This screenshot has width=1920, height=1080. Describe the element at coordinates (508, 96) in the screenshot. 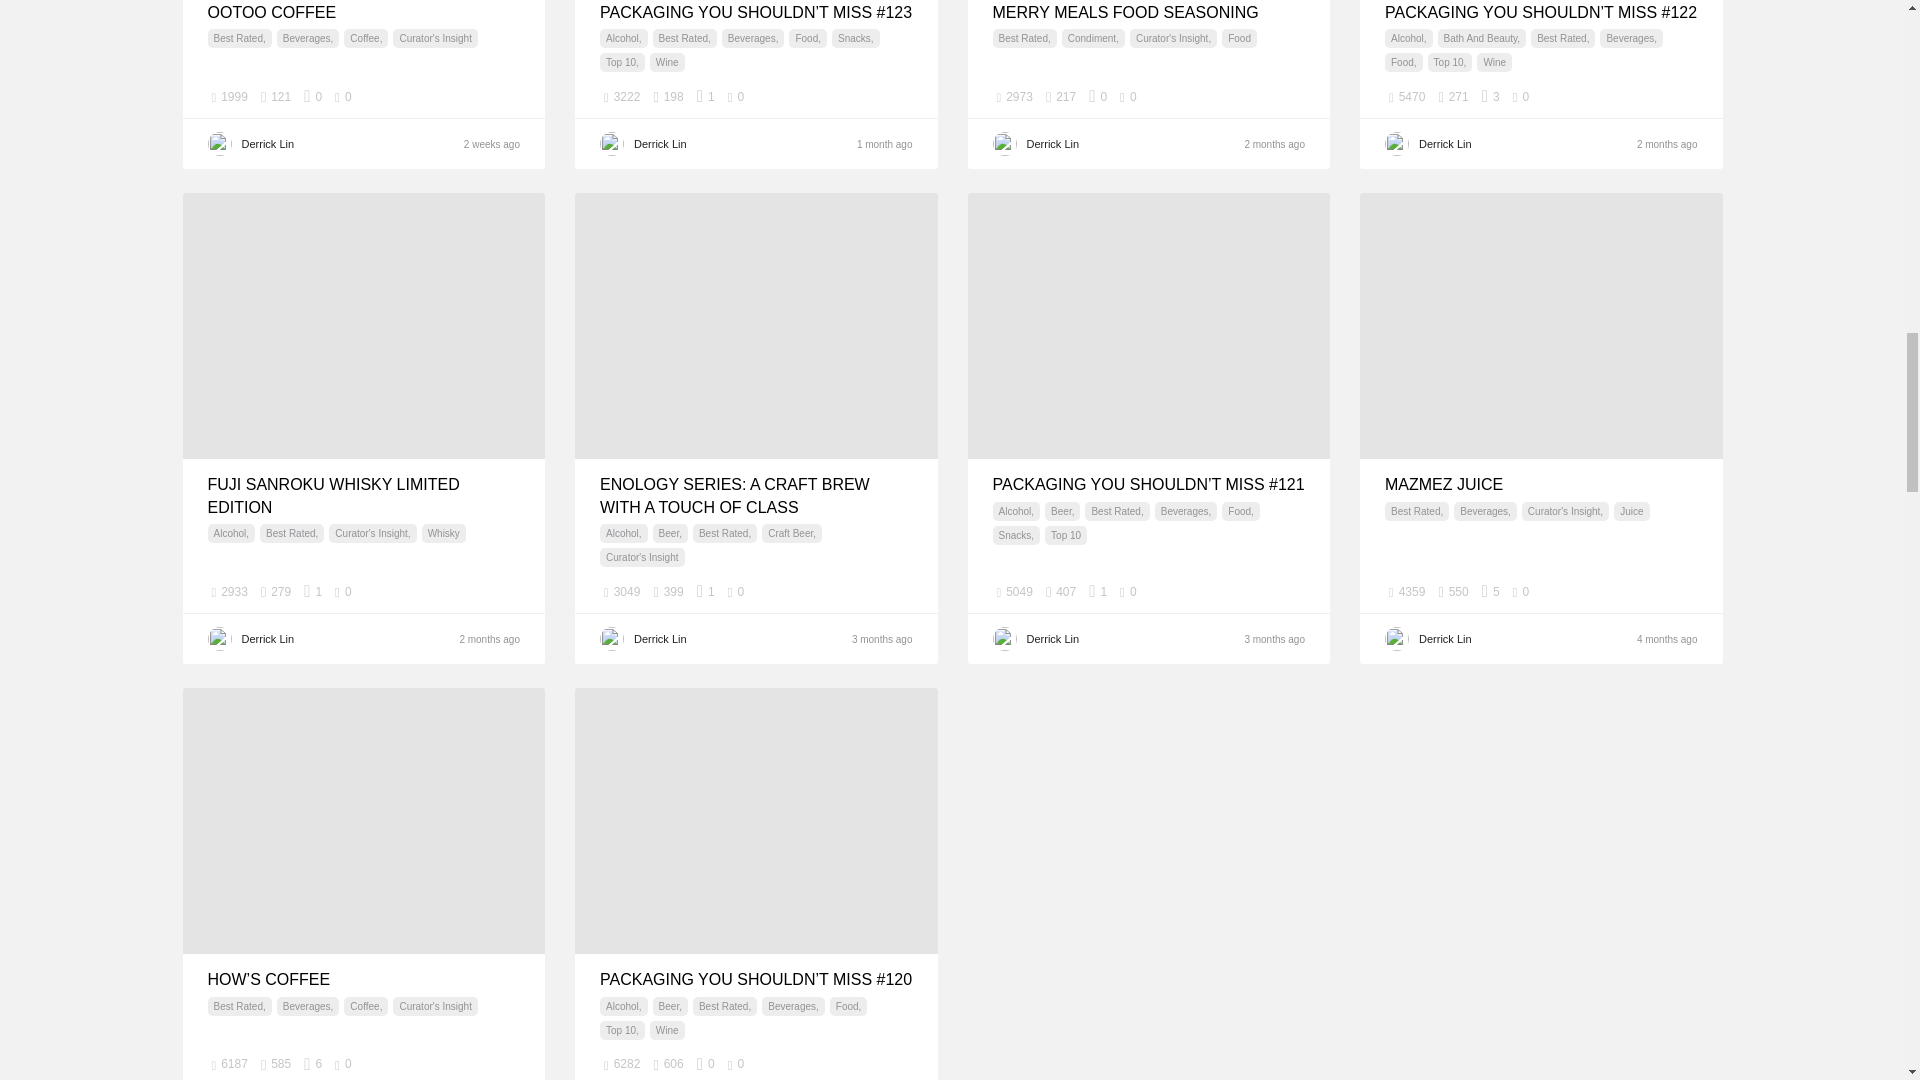

I see `Argentina` at that location.